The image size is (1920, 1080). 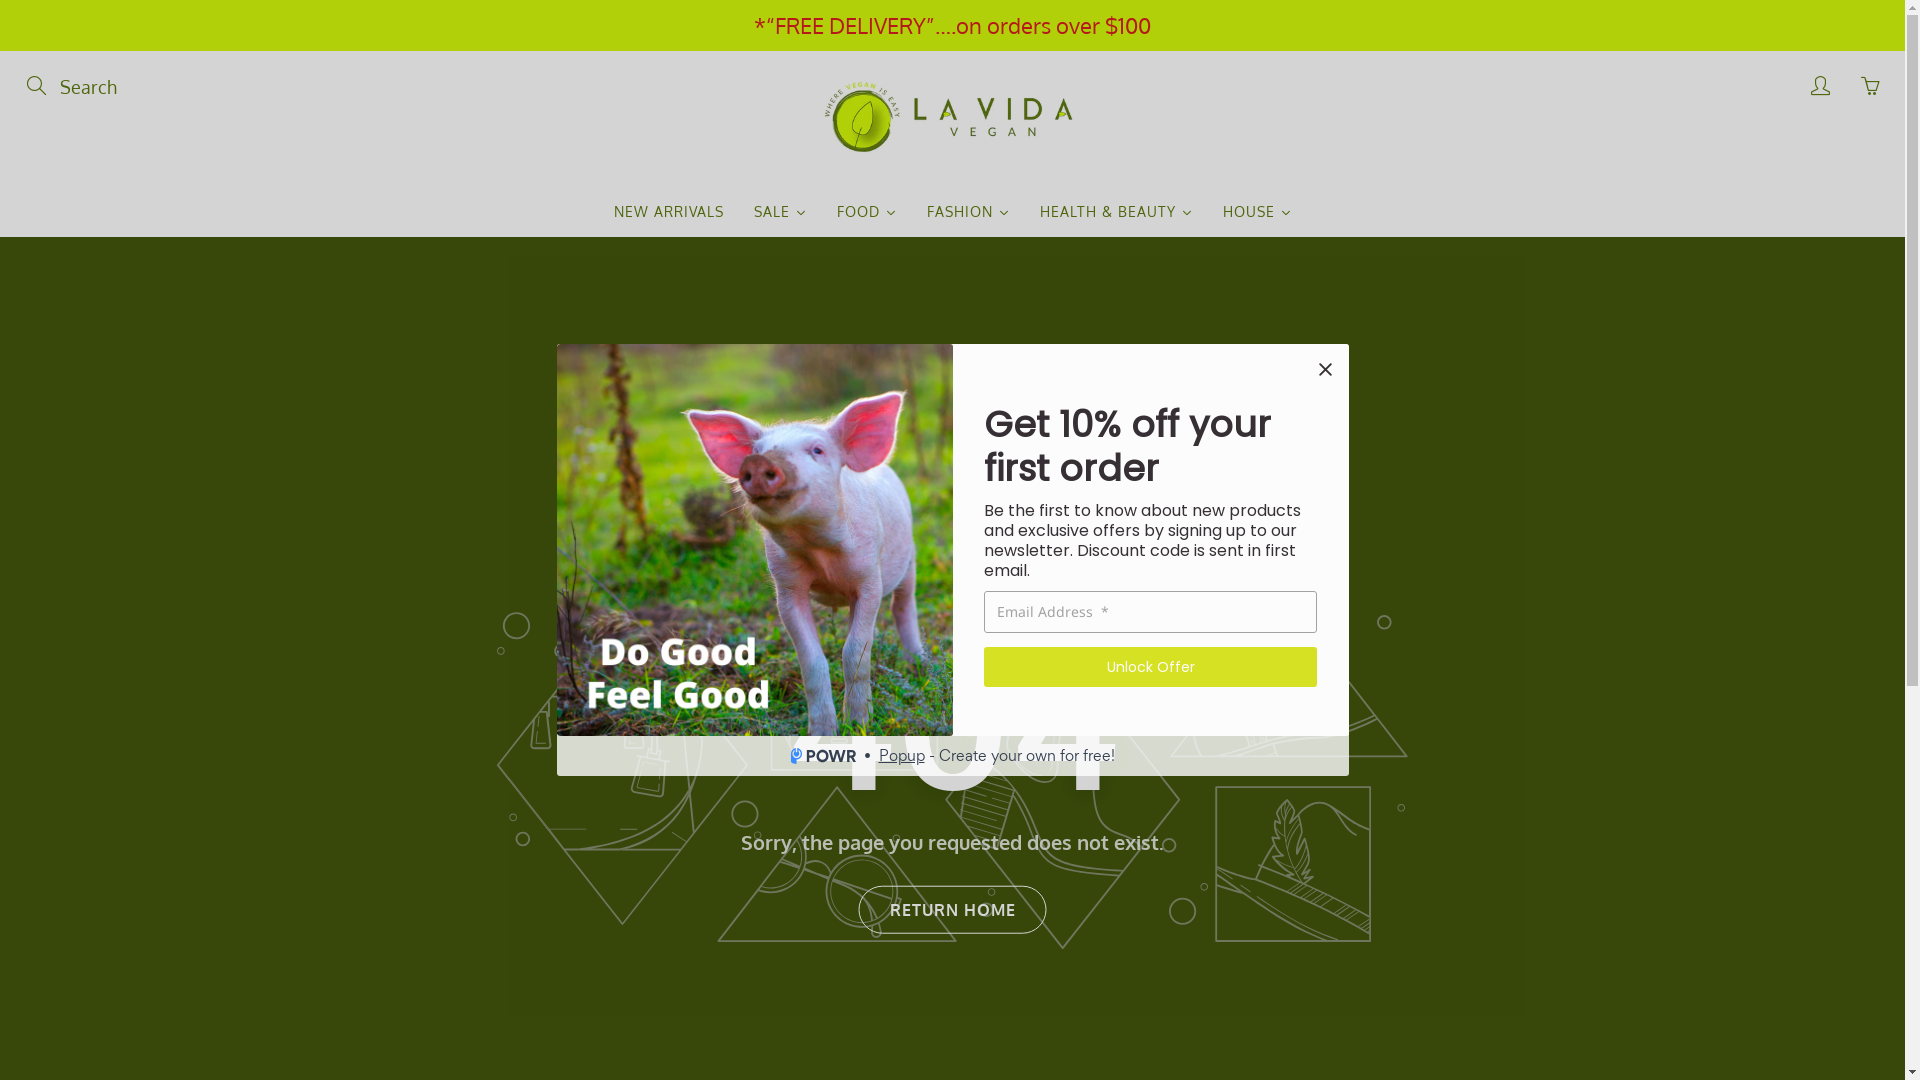 What do you see at coordinates (867, 212) in the screenshot?
I see `FOOD` at bounding box center [867, 212].